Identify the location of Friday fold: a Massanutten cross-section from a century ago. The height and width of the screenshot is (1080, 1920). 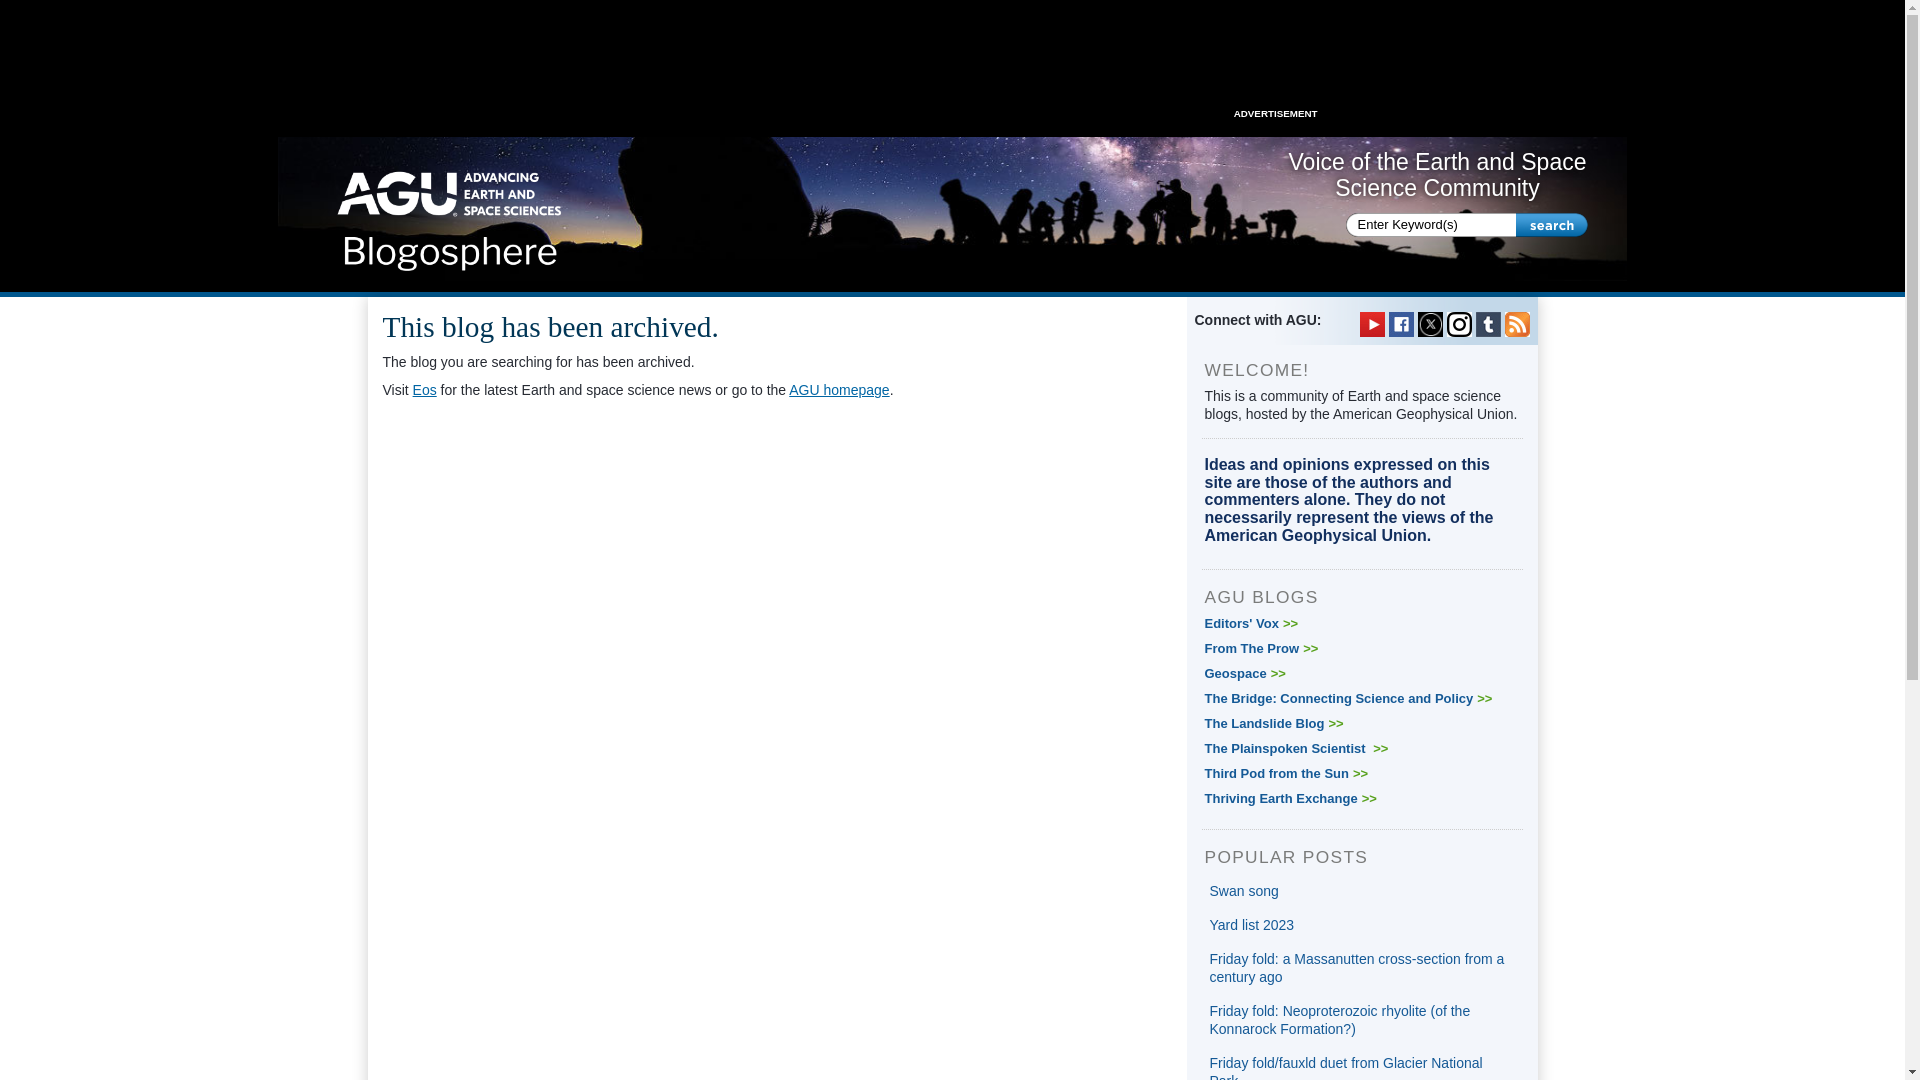
(1357, 968).